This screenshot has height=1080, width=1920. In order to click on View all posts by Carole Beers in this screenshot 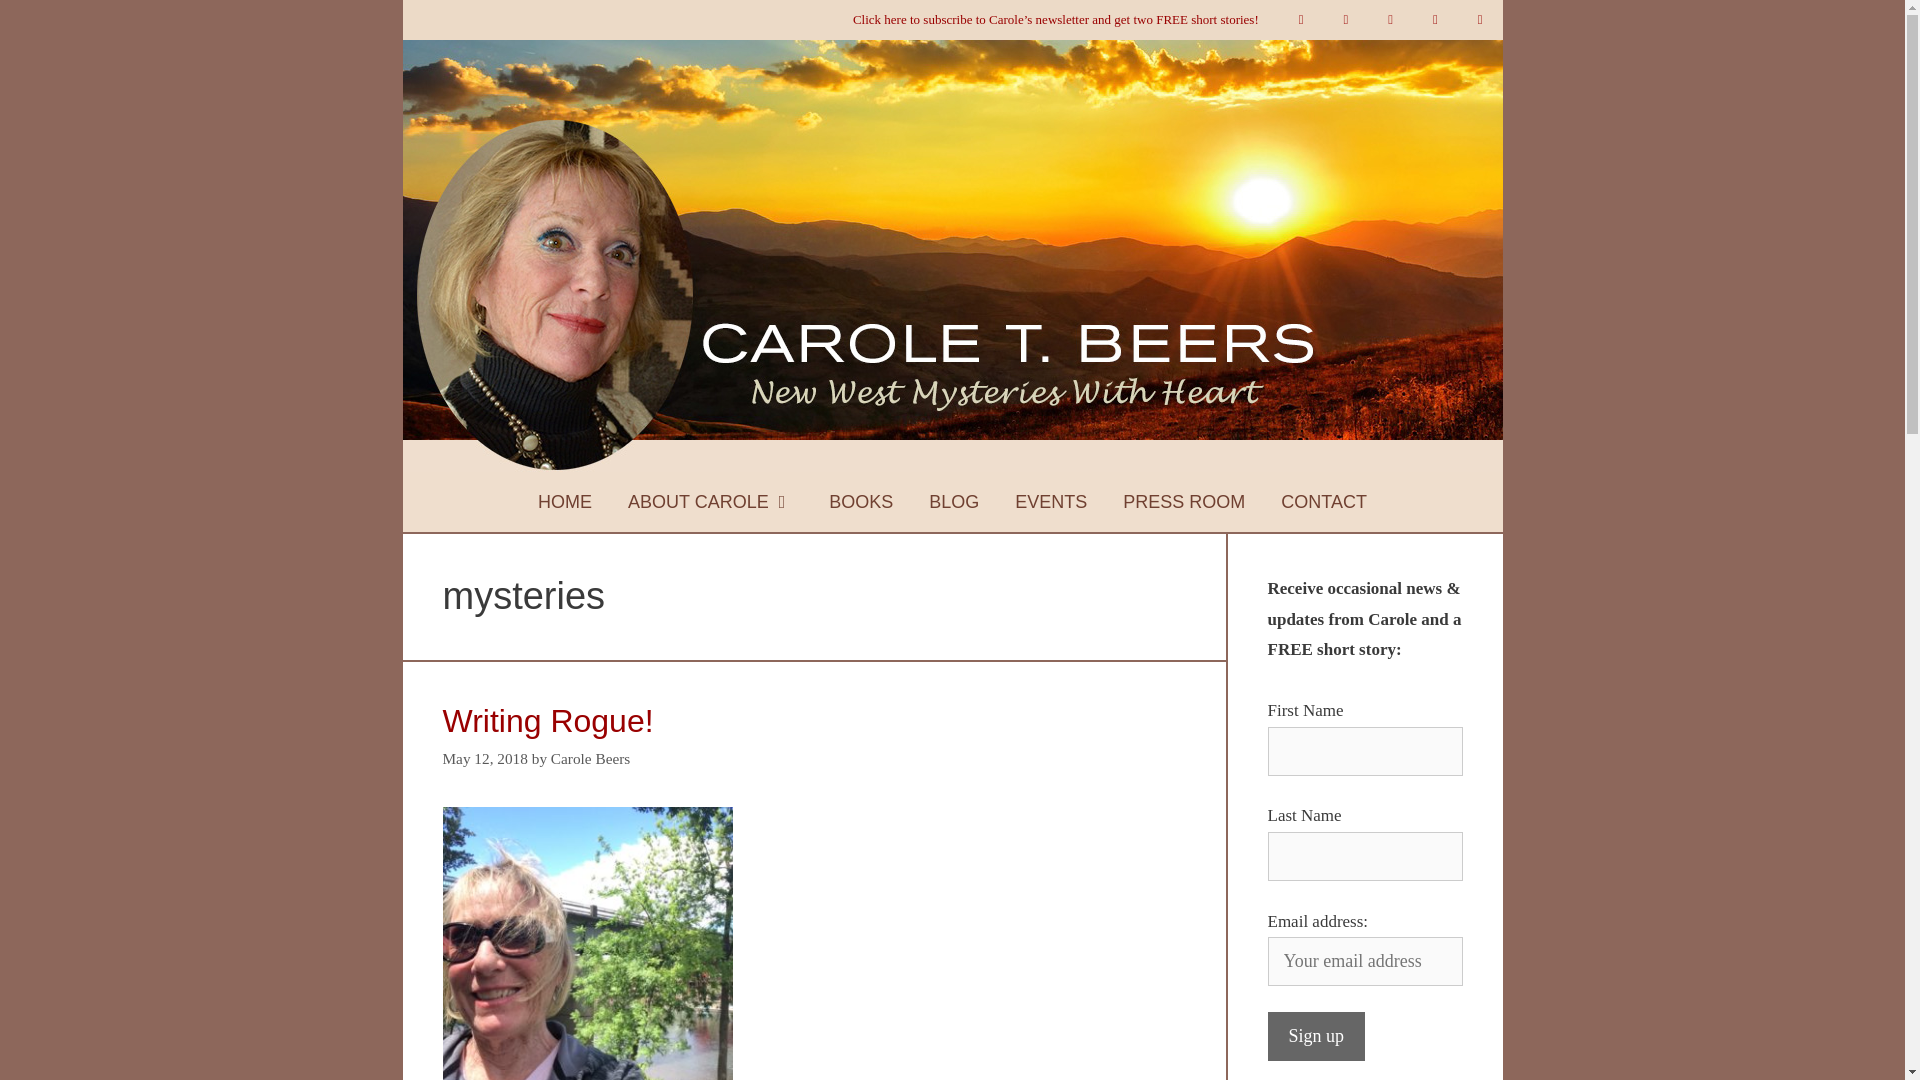, I will do `click(590, 758)`.